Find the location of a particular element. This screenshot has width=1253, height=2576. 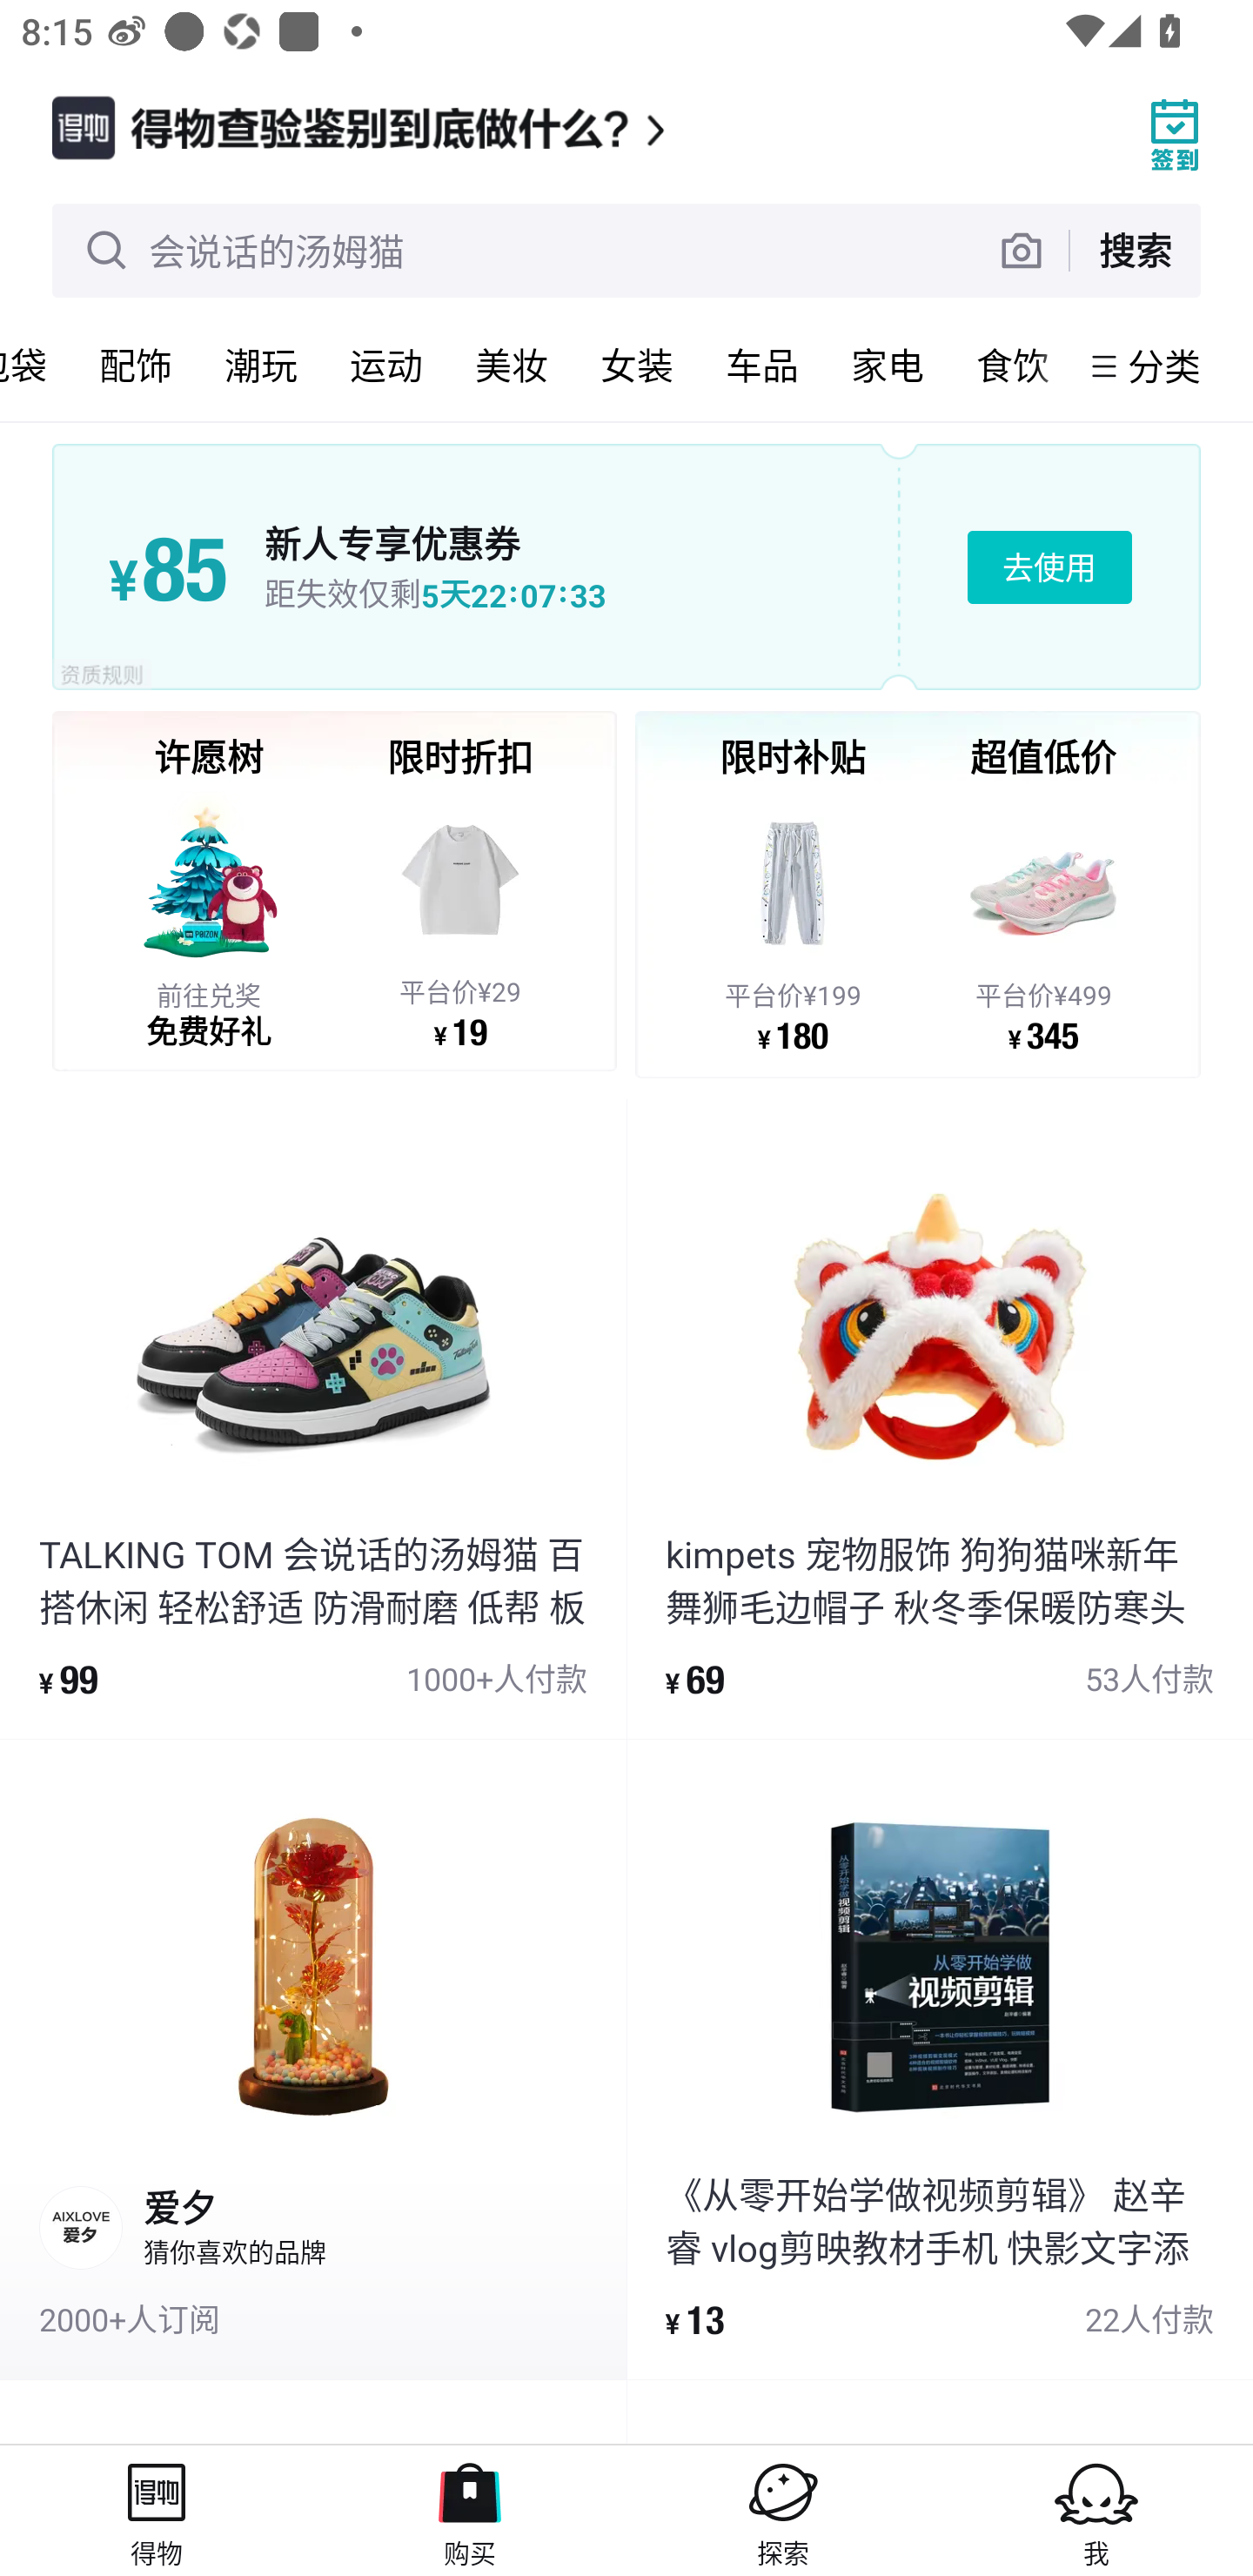

前往兑奖 免费好礼 is located at coordinates (209, 919).